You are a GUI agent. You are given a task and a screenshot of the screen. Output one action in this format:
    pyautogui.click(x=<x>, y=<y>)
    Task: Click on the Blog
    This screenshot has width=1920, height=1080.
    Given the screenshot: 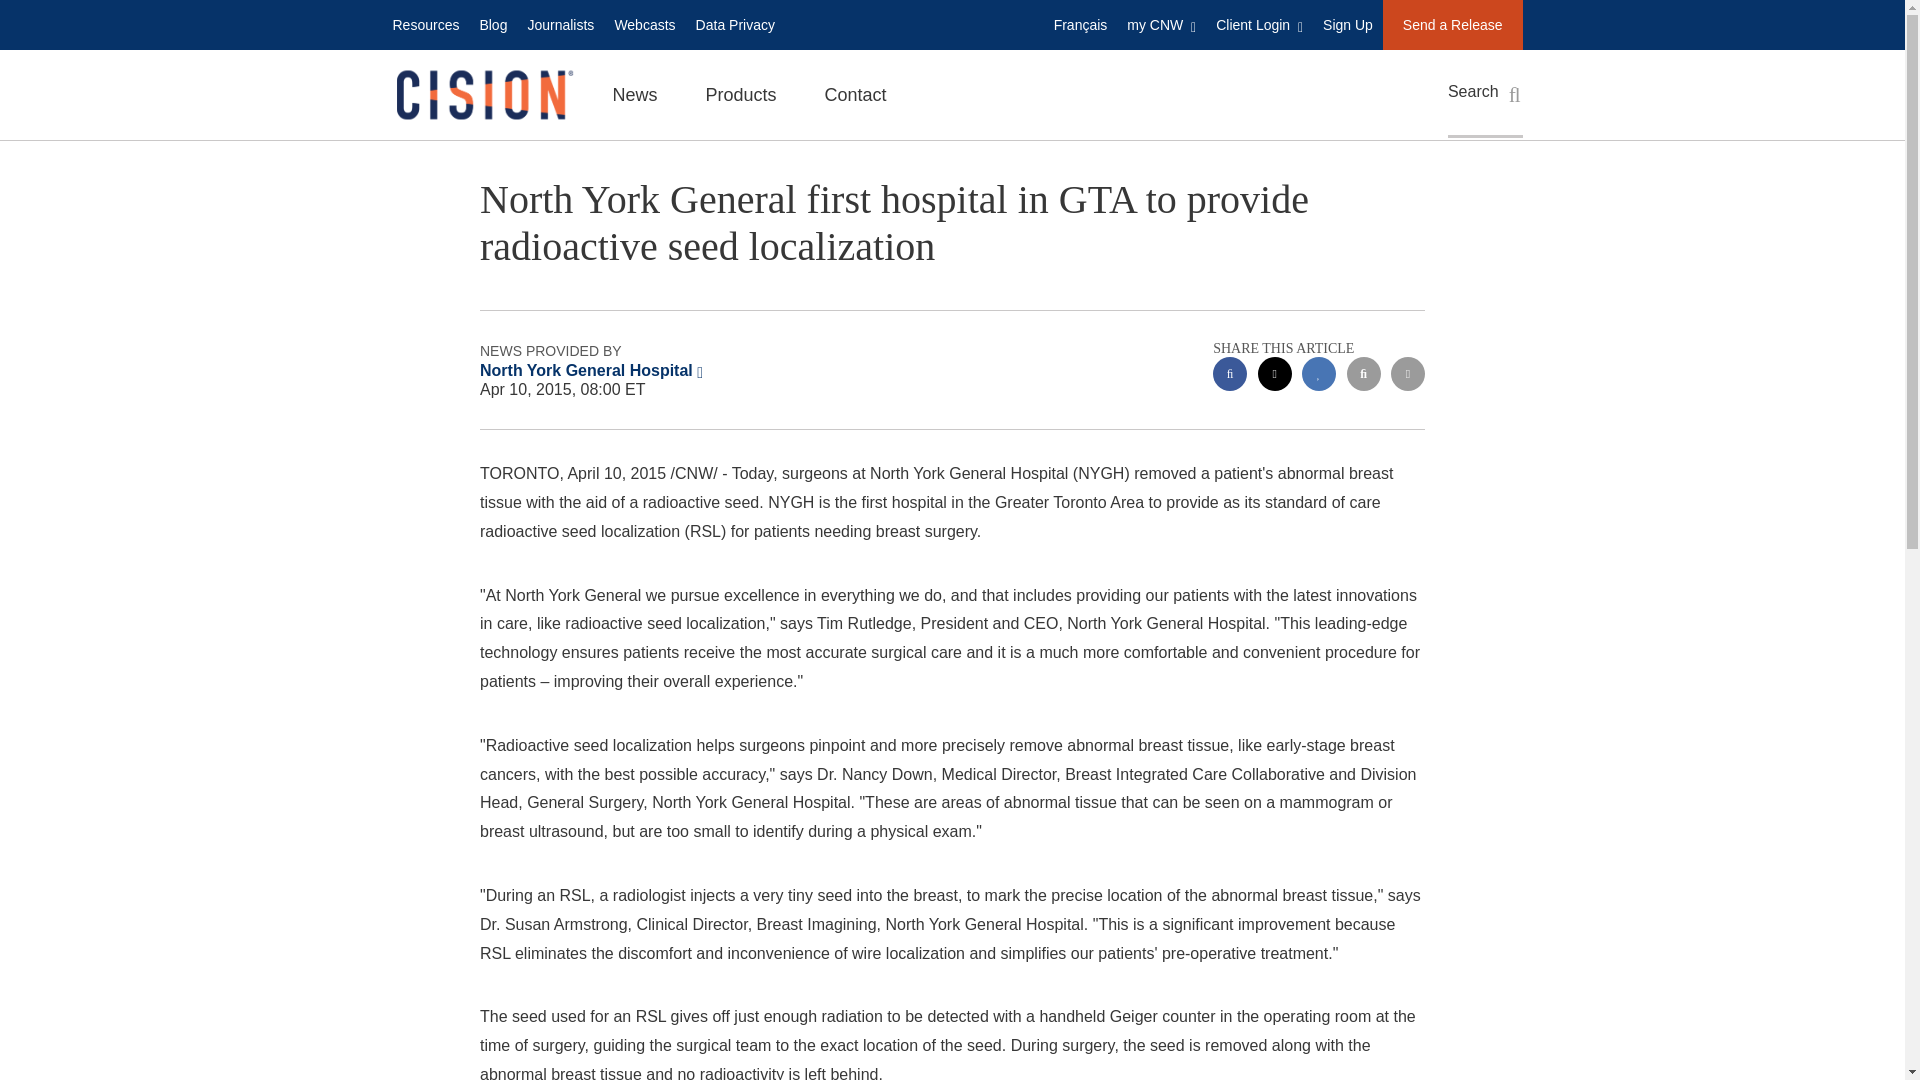 What is the action you would take?
    pyautogui.click(x=492, y=24)
    